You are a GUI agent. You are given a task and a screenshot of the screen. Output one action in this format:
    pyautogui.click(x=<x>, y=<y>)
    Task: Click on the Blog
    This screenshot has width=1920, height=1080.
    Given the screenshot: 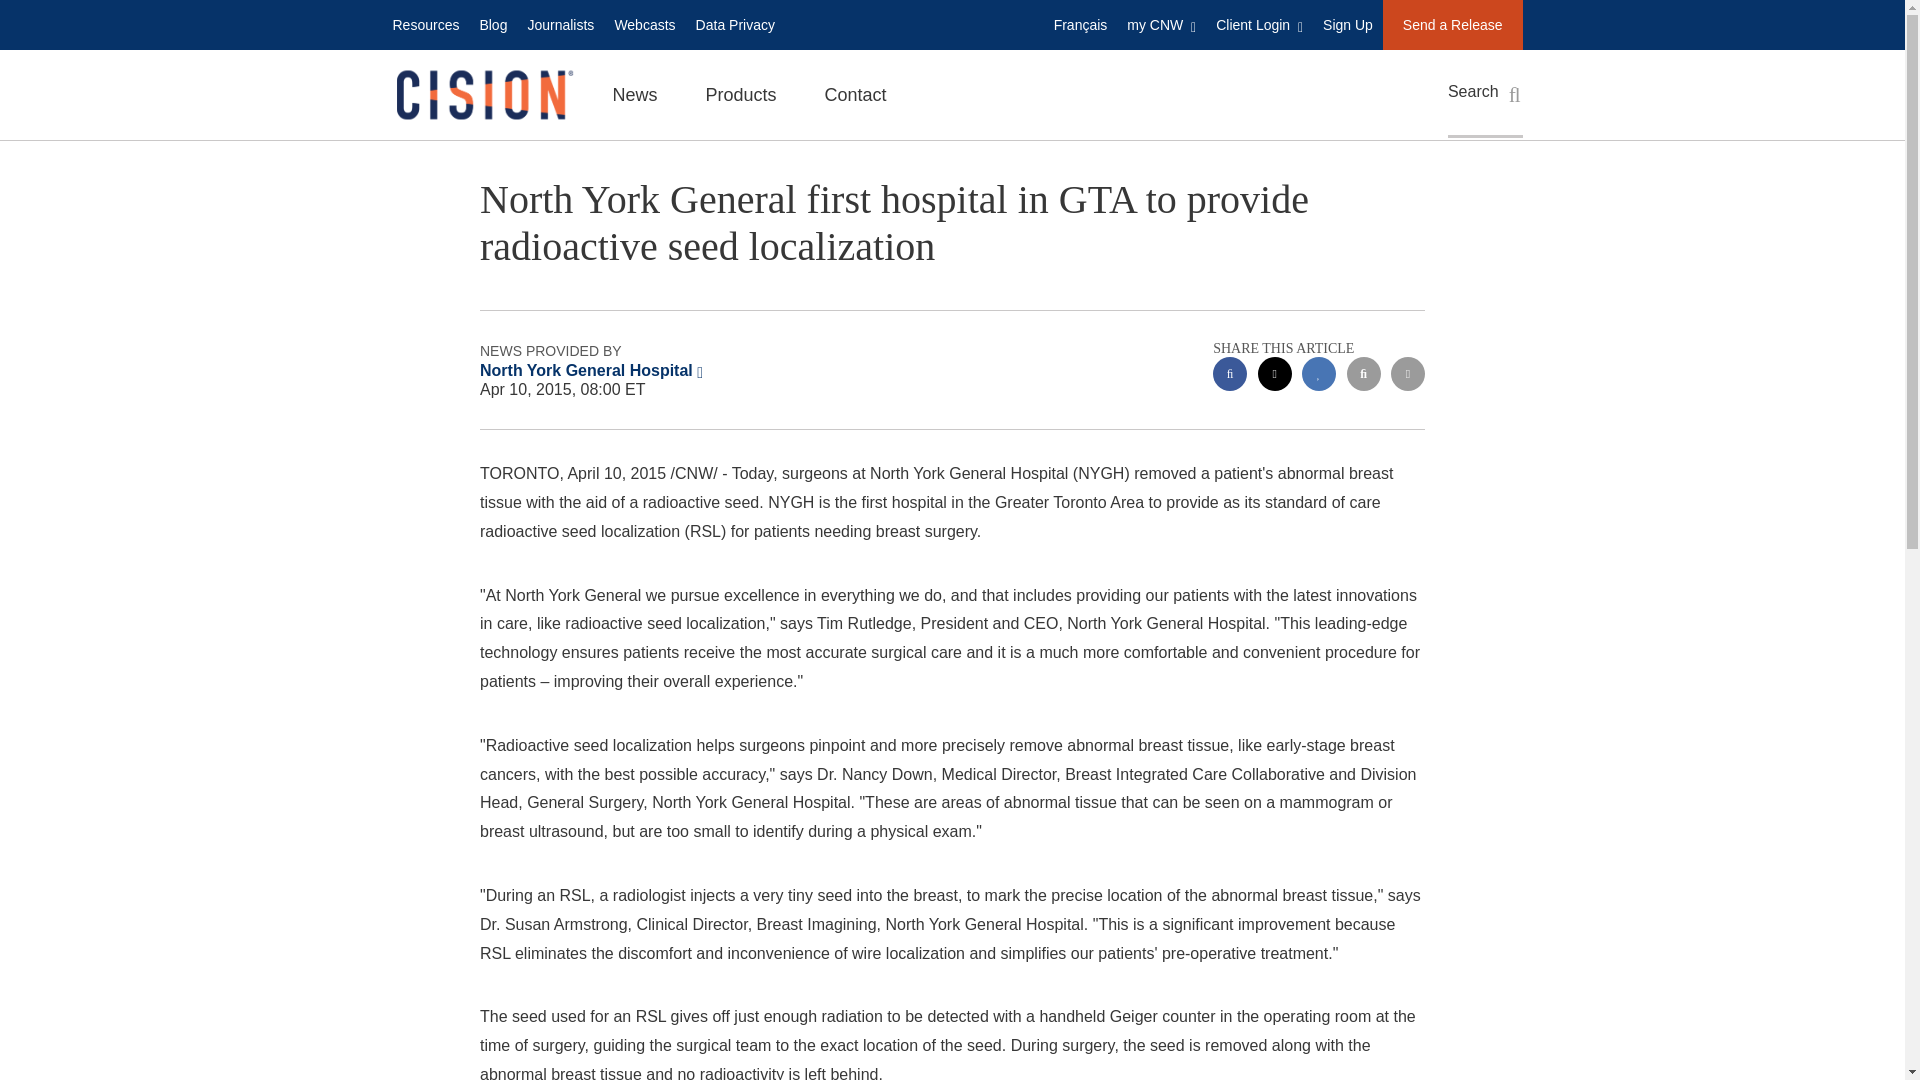 What is the action you would take?
    pyautogui.click(x=492, y=24)
    